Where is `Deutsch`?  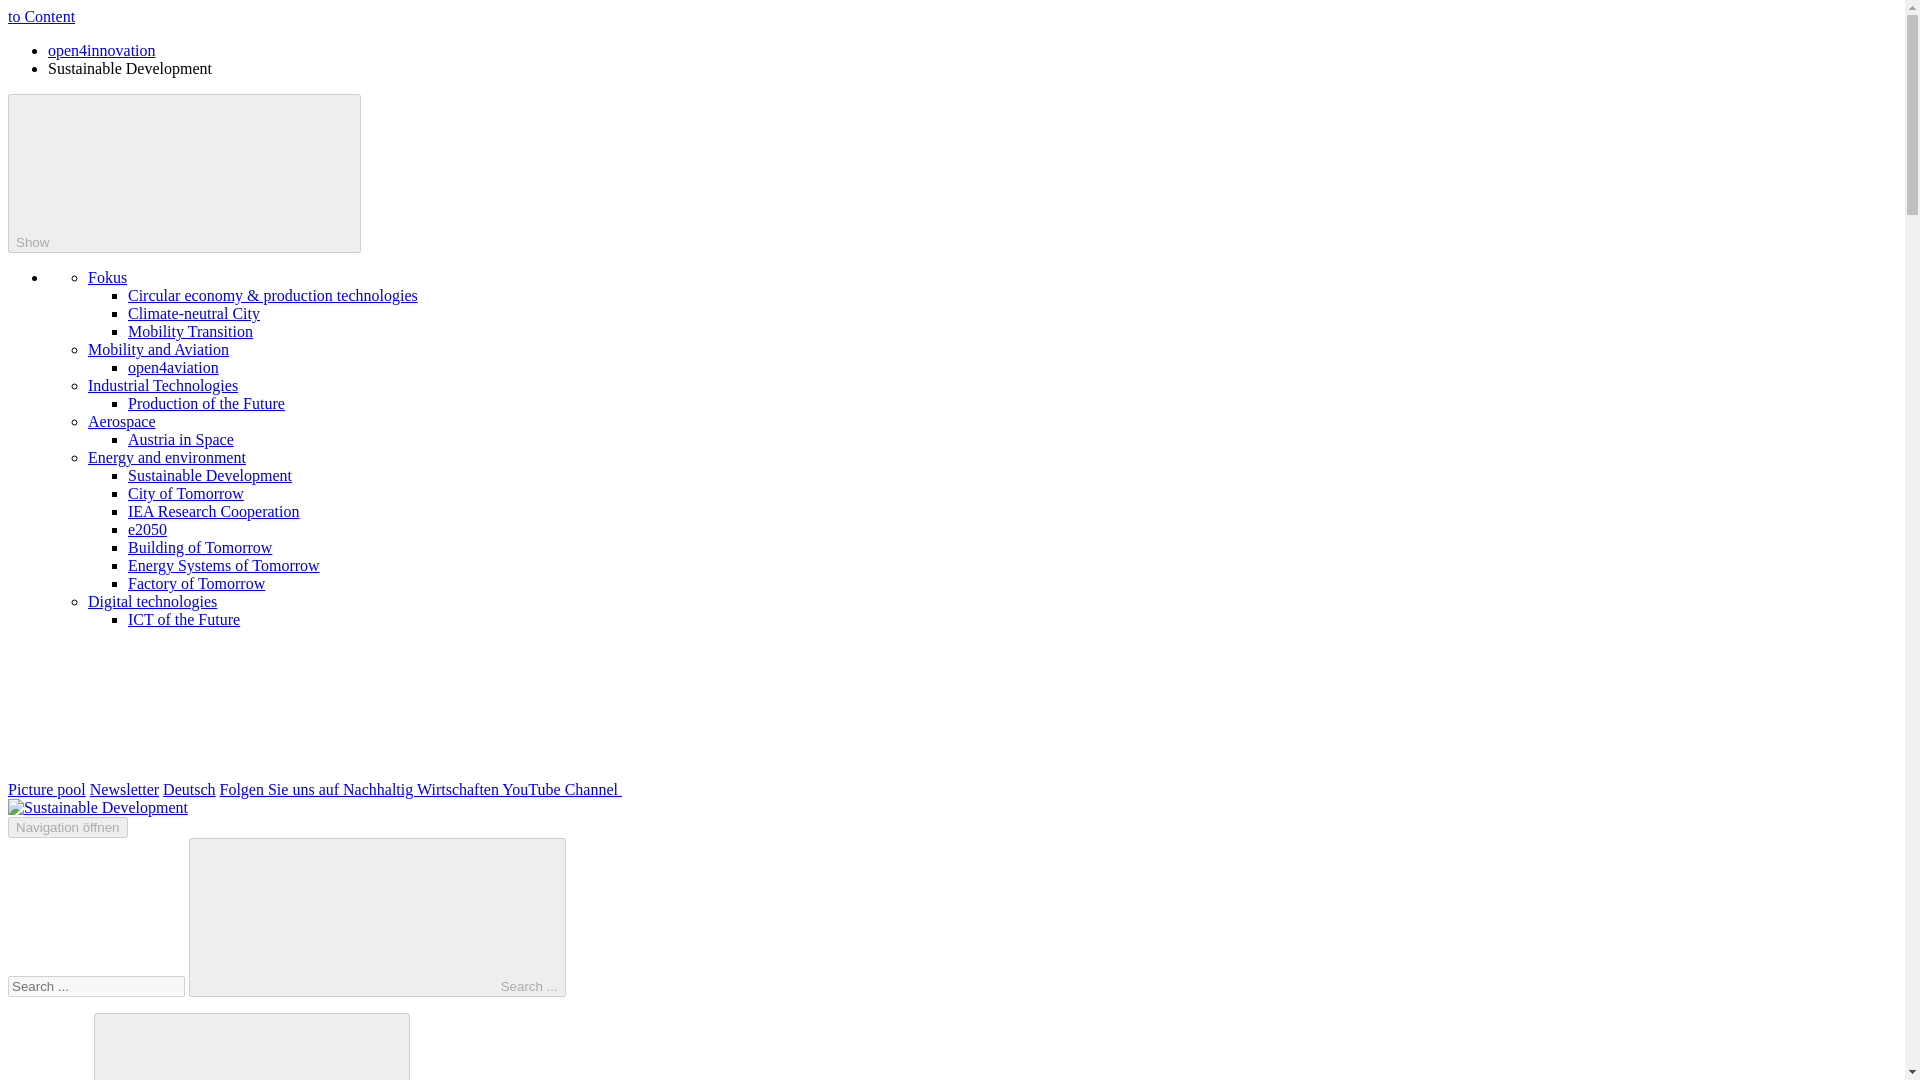
Deutsch is located at coordinates (189, 789).